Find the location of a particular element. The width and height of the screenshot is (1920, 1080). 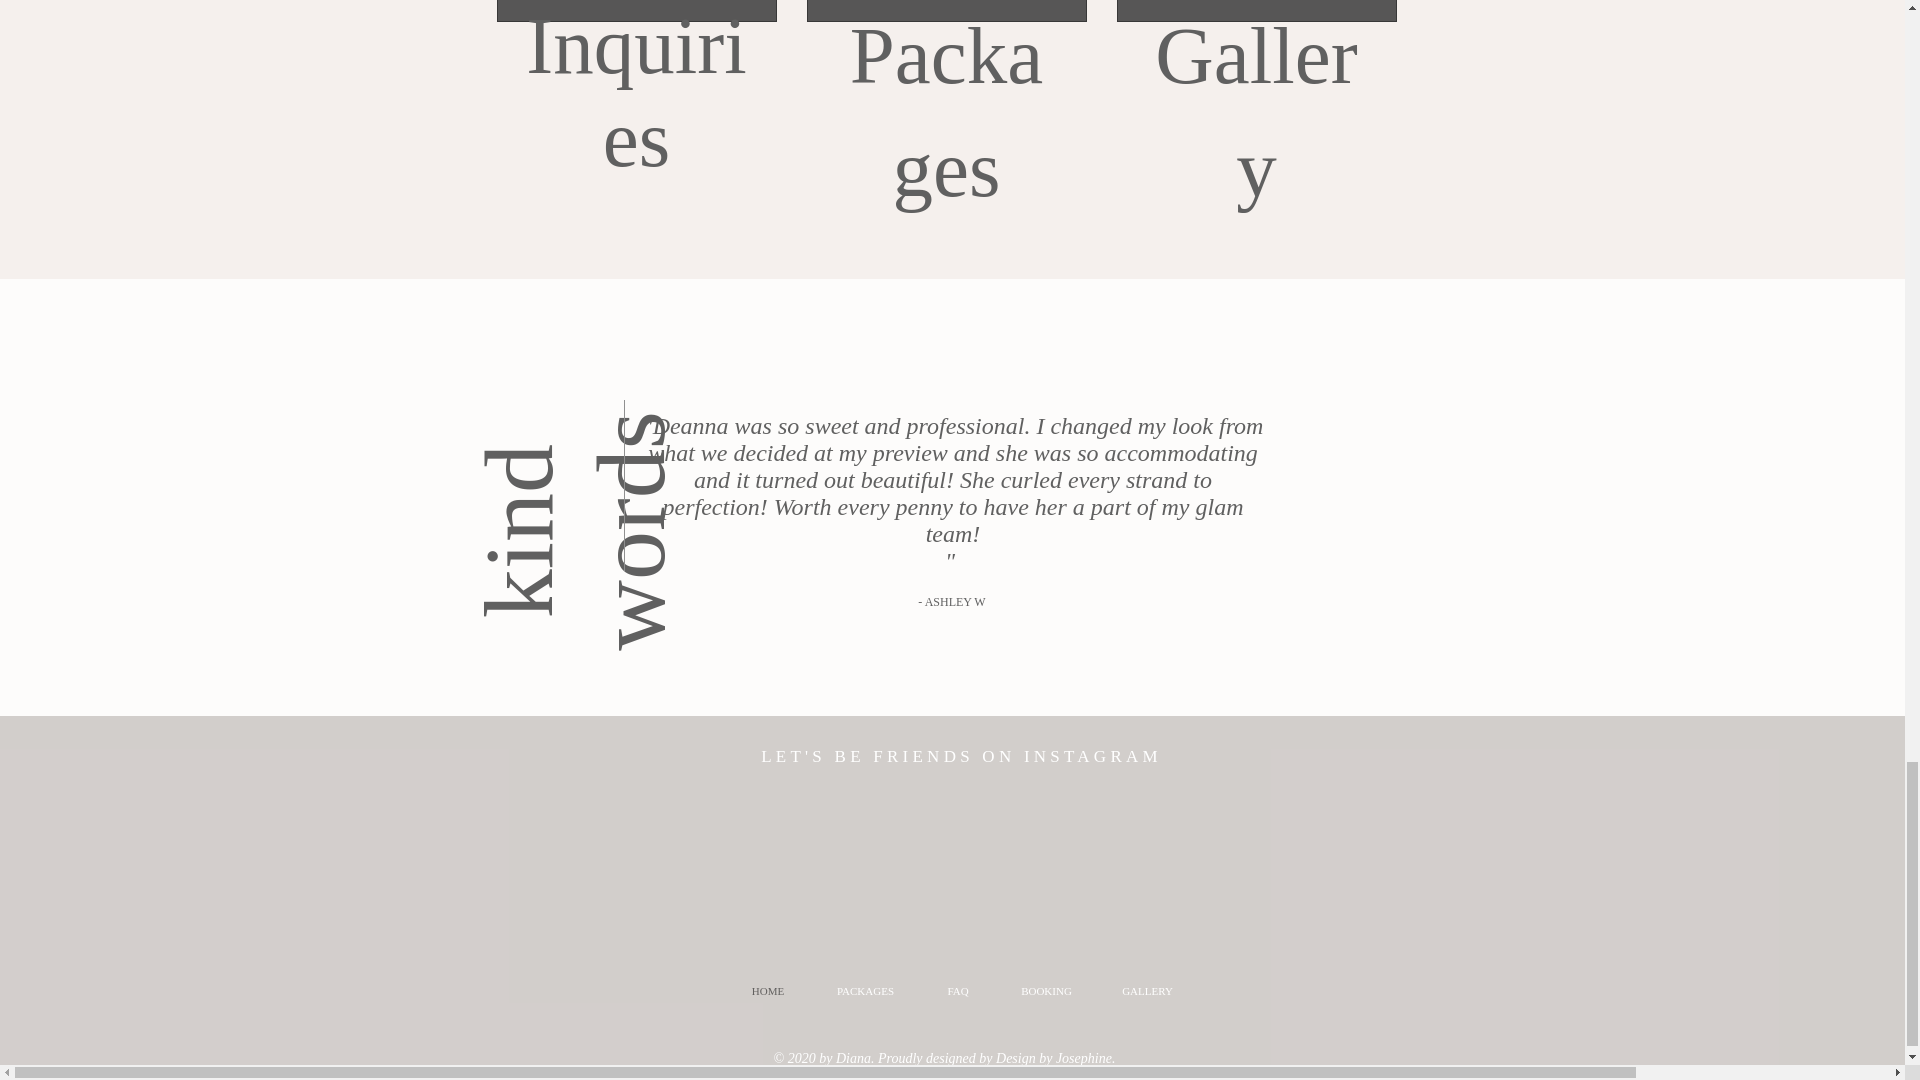

PACKAGES is located at coordinates (864, 990).